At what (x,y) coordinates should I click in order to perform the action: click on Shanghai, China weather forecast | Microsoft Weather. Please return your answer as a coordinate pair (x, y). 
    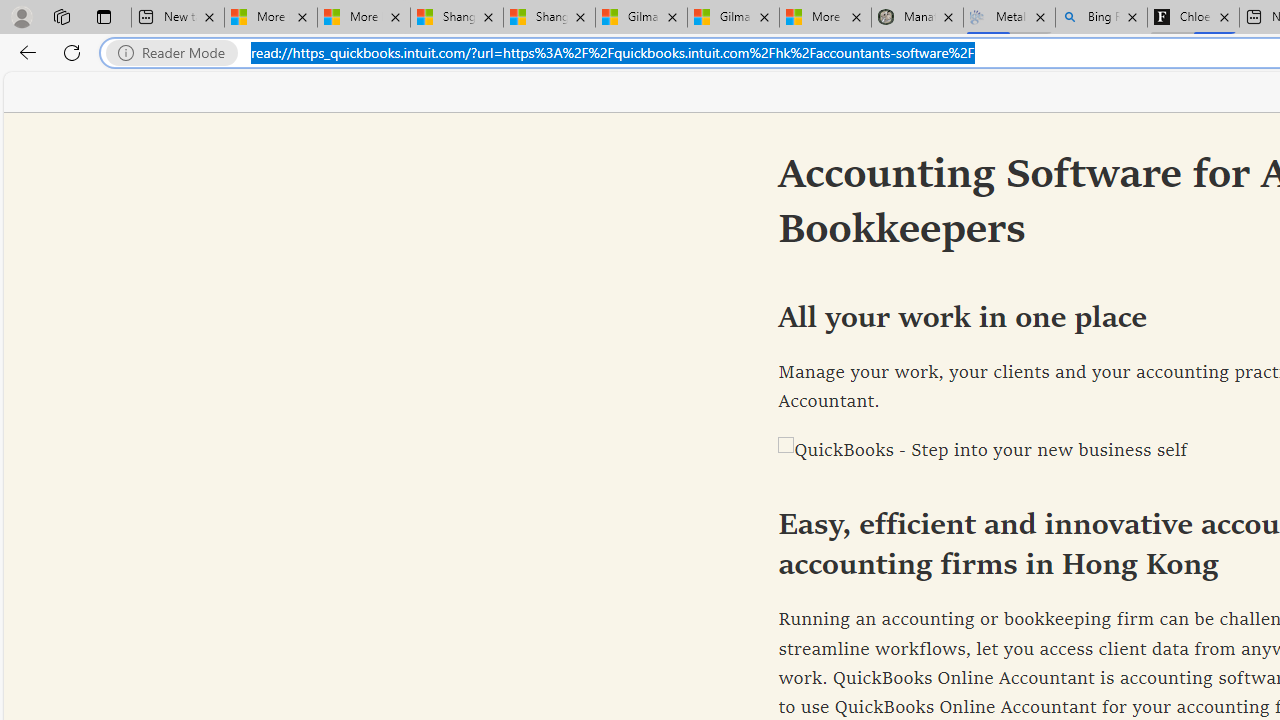
    Looking at the image, I should click on (550, 18).